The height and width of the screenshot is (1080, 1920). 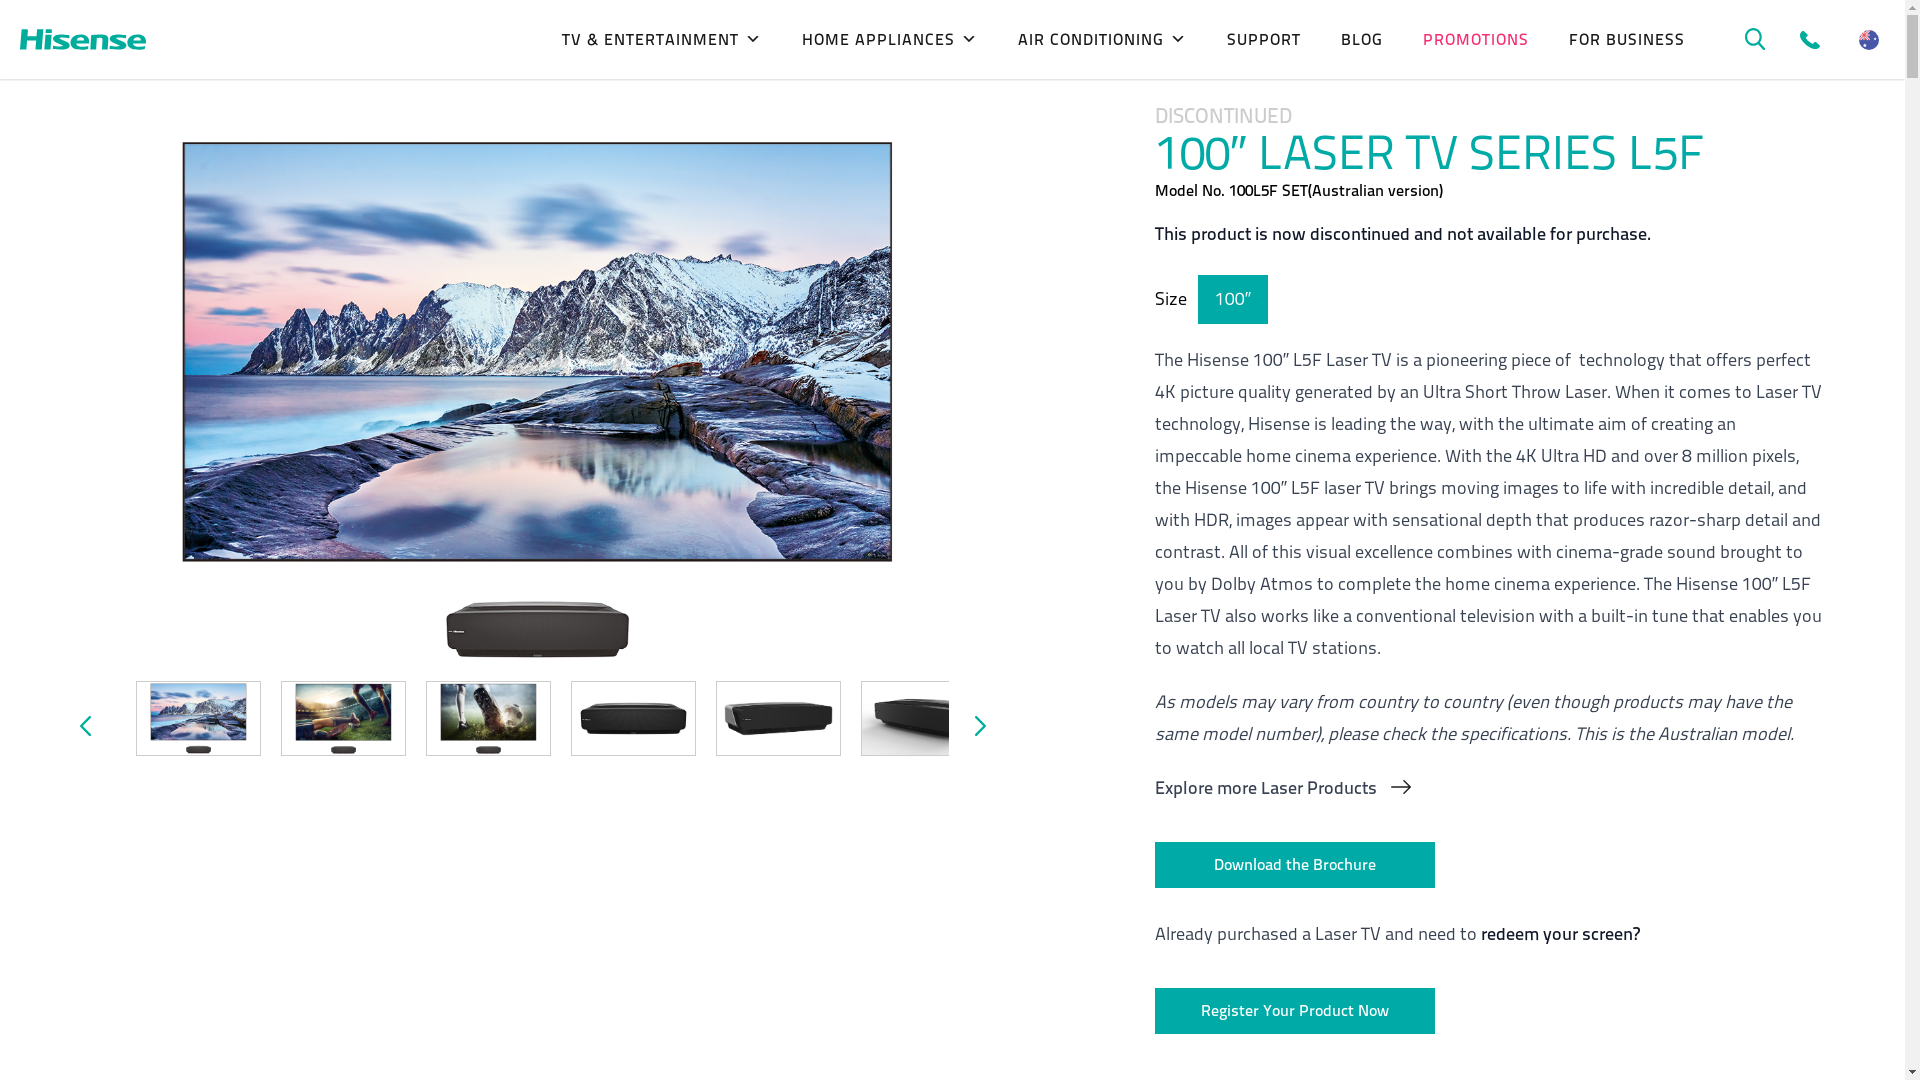 I want to click on Next, so click(x=1000, y=753).